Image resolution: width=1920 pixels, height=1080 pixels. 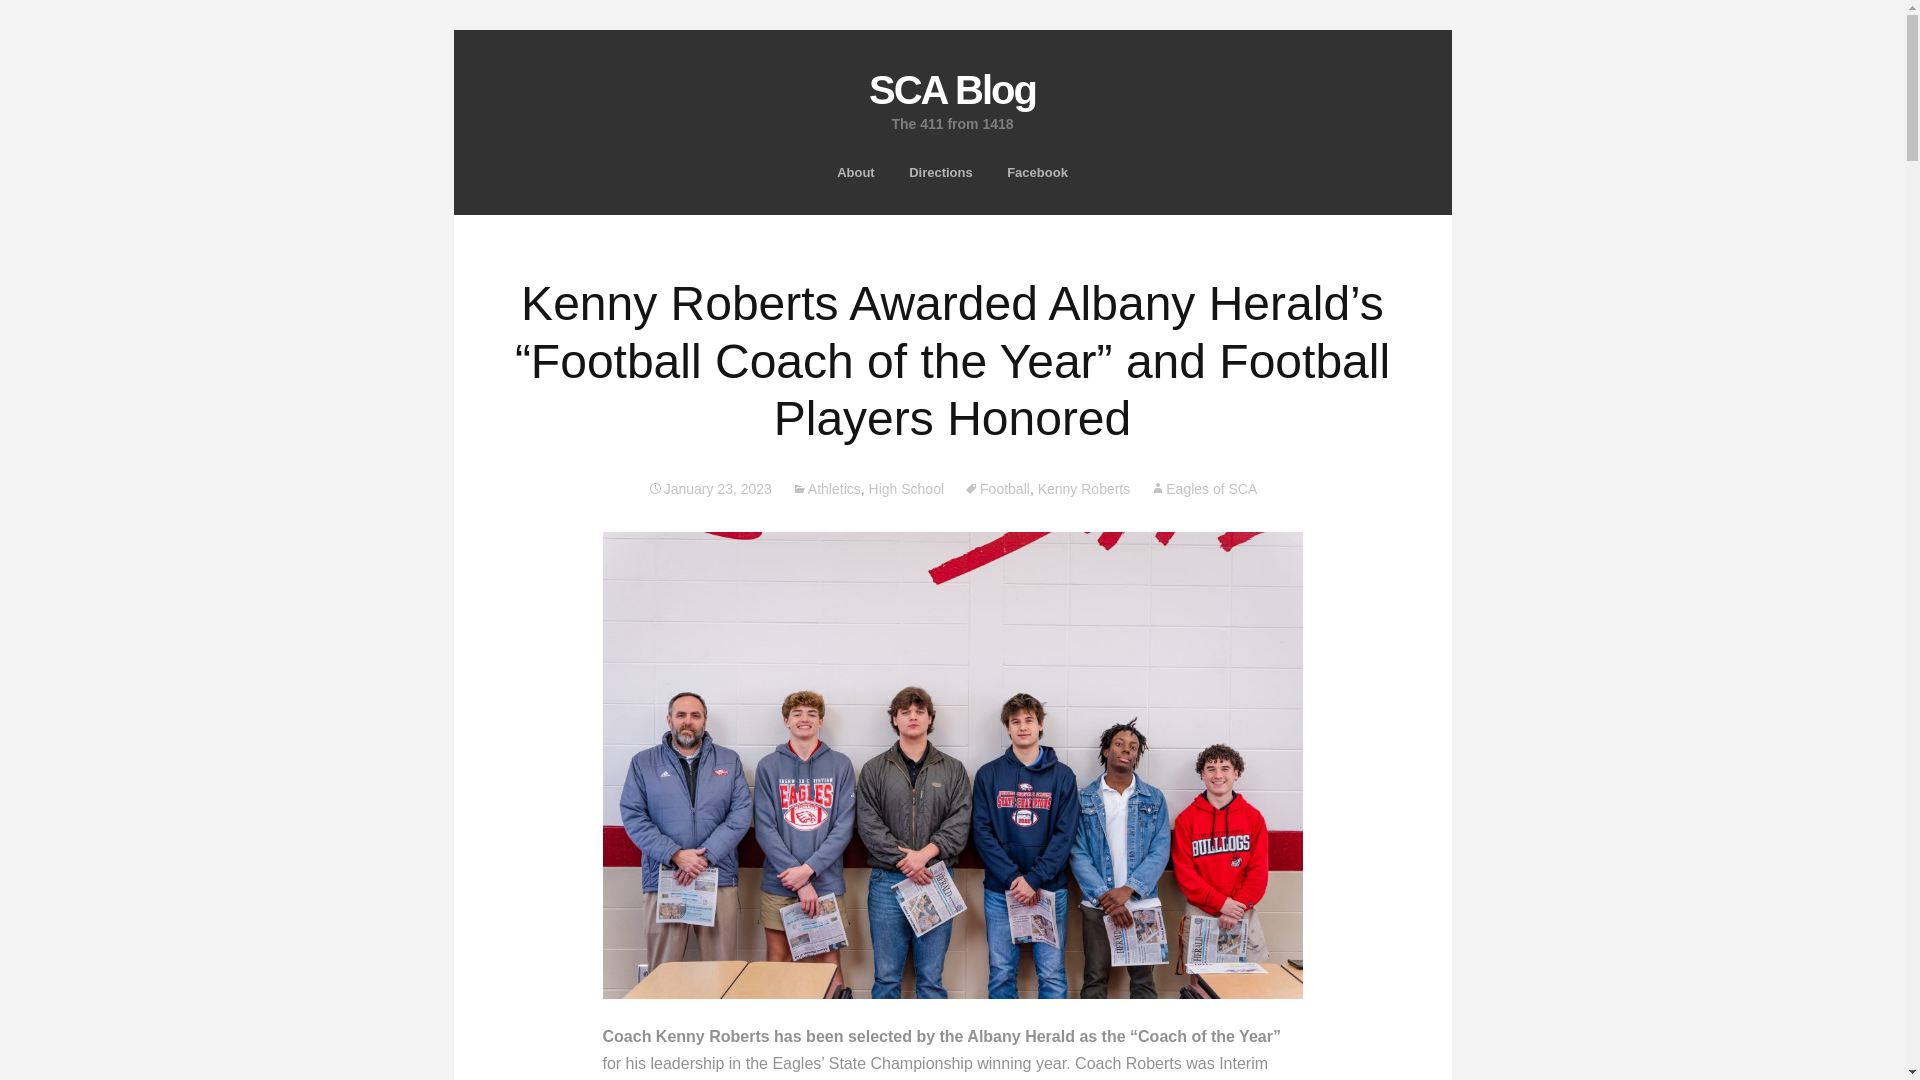 What do you see at coordinates (996, 488) in the screenshot?
I see `Football` at bounding box center [996, 488].